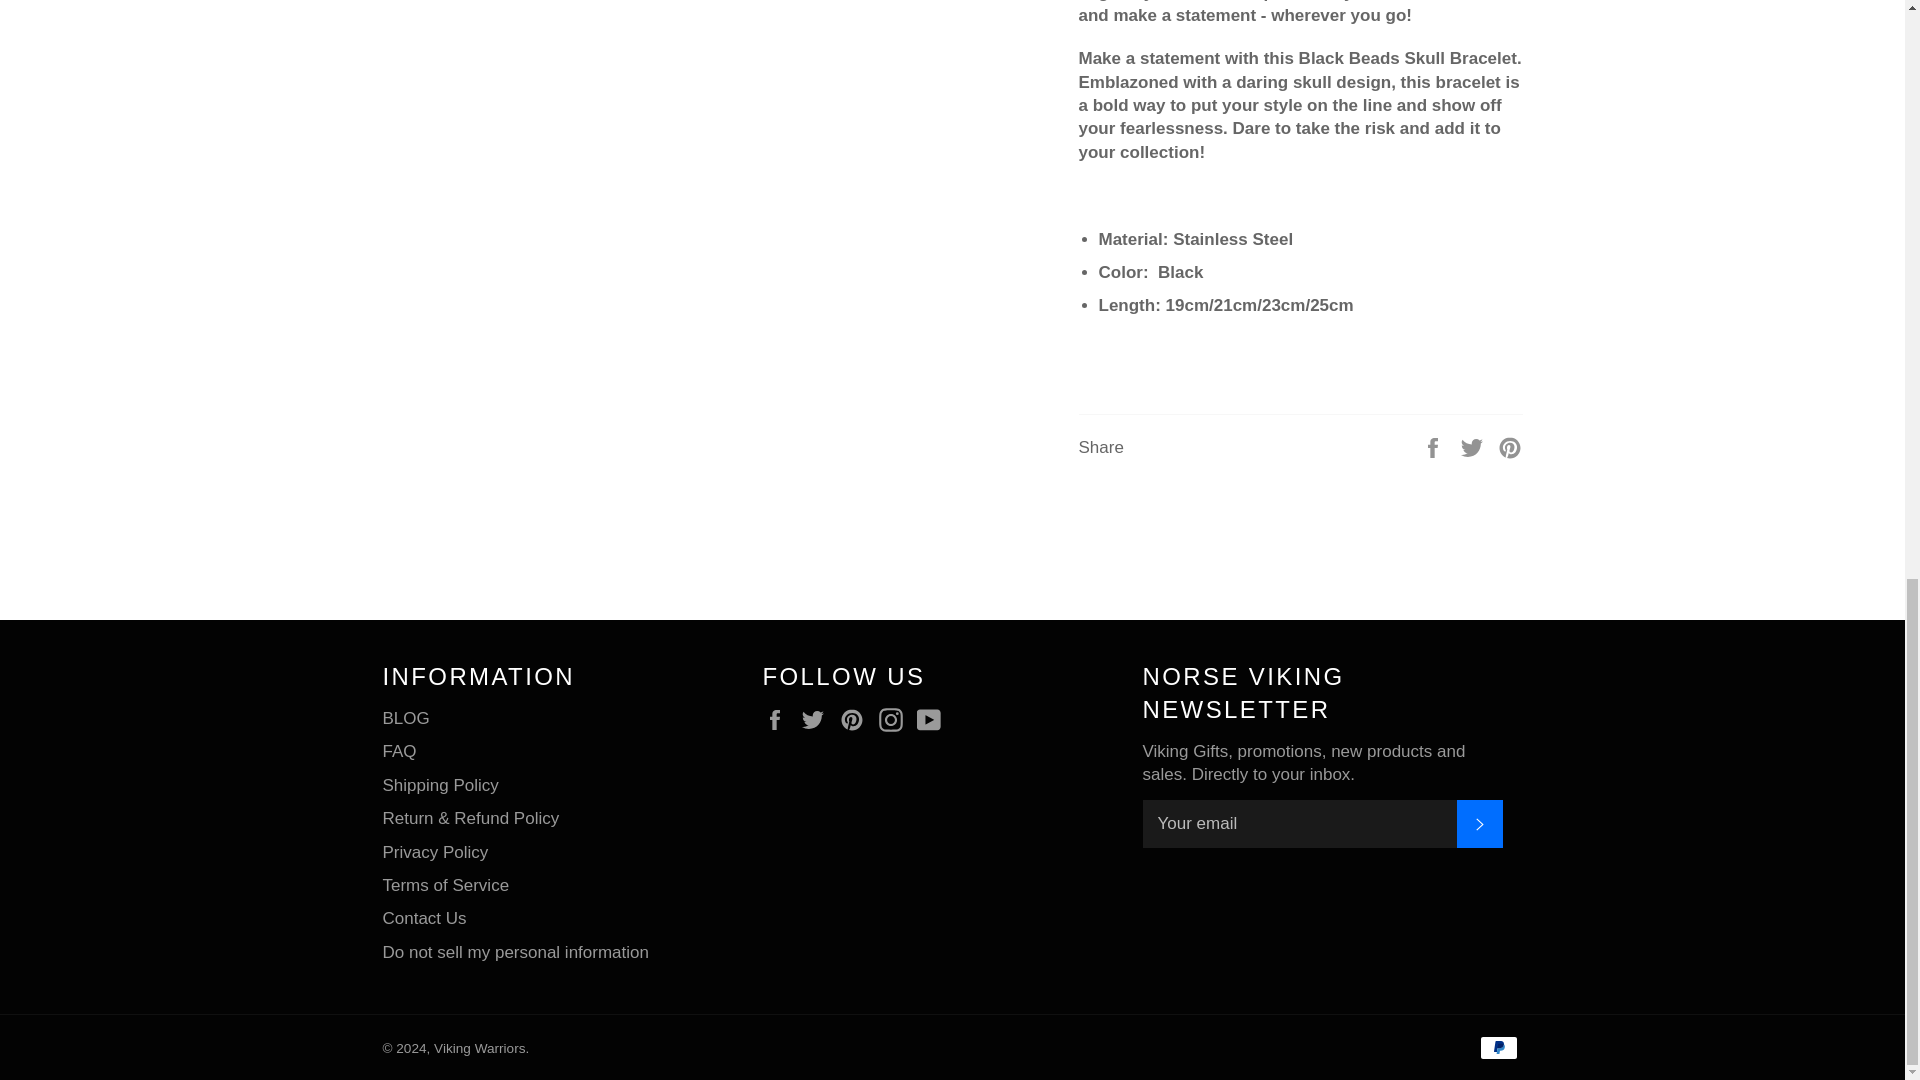 This screenshot has width=1920, height=1080. What do you see at coordinates (1510, 446) in the screenshot?
I see `Pin on Pinterest` at bounding box center [1510, 446].